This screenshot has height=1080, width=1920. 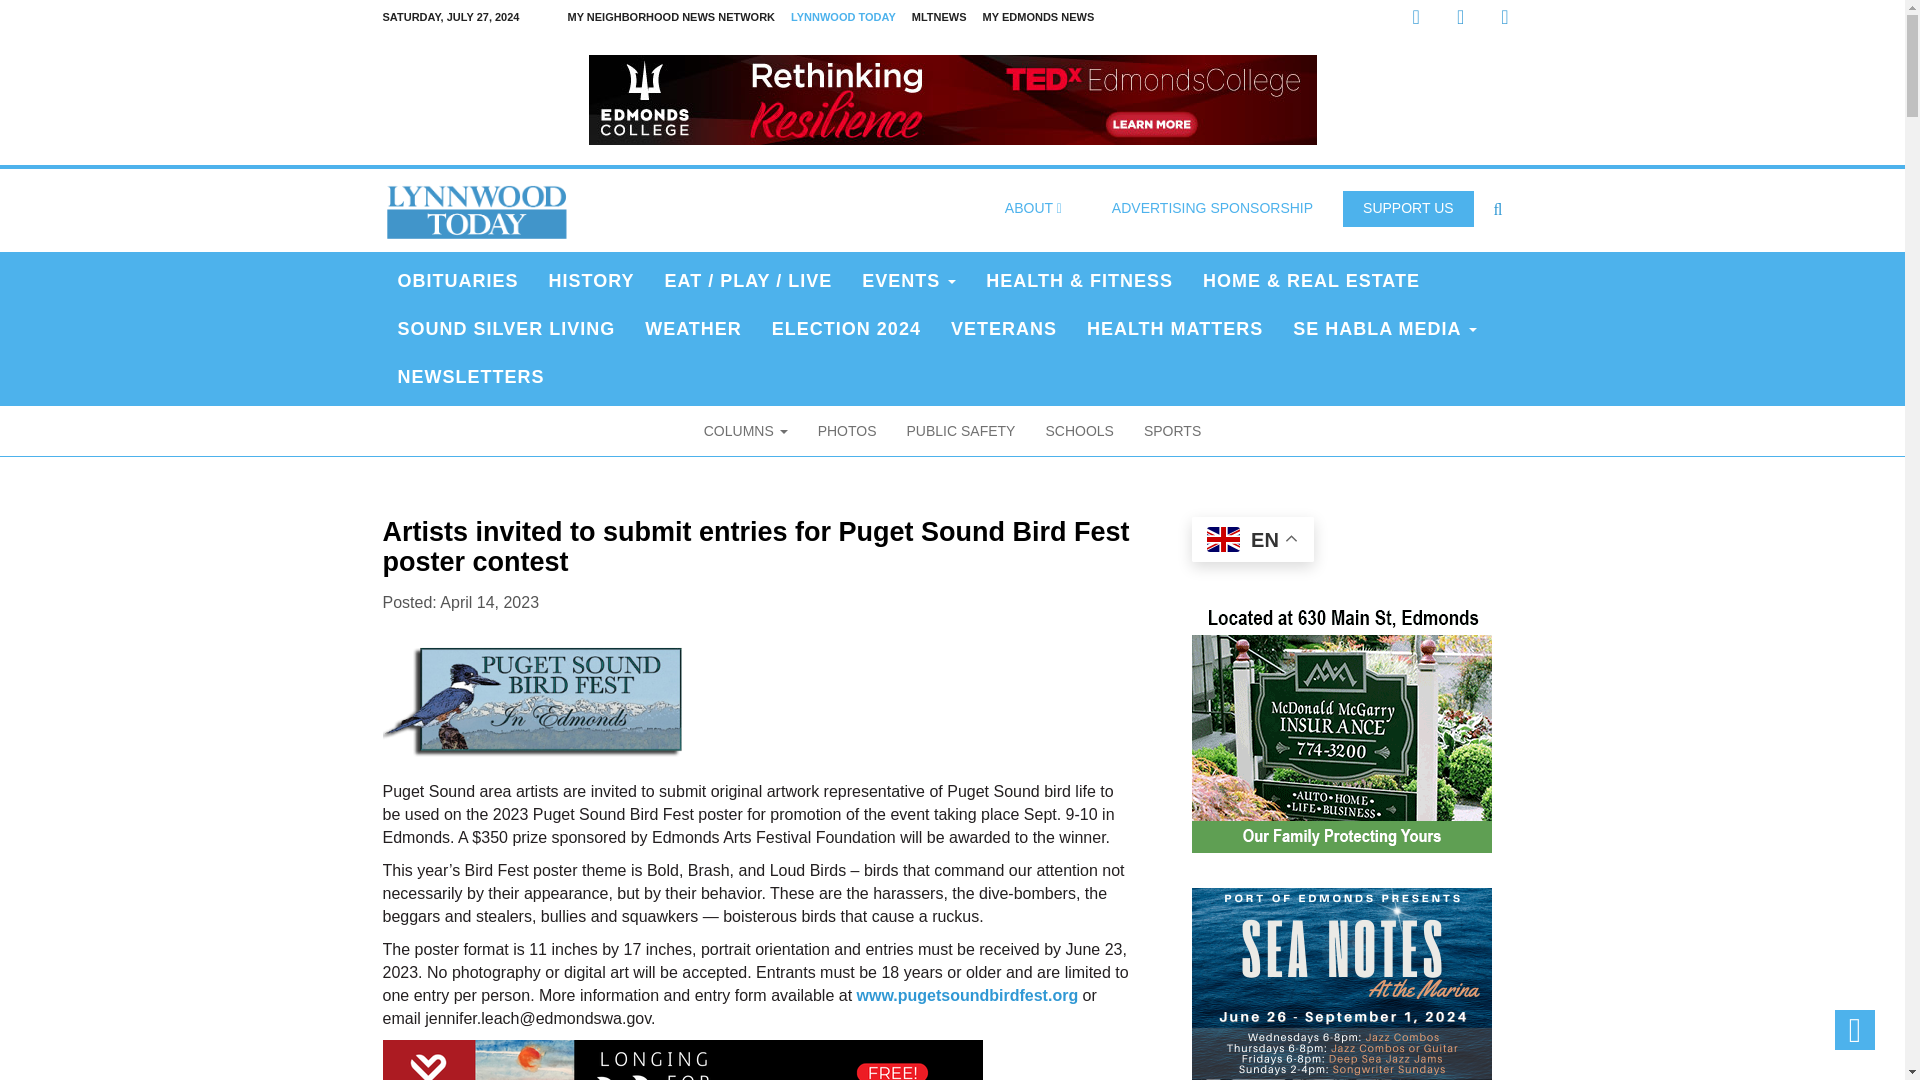 What do you see at coordinates (1384, 328) in the screenshot?
I see `SE HABLA MEDIA` at bounding box center [1384, 328].